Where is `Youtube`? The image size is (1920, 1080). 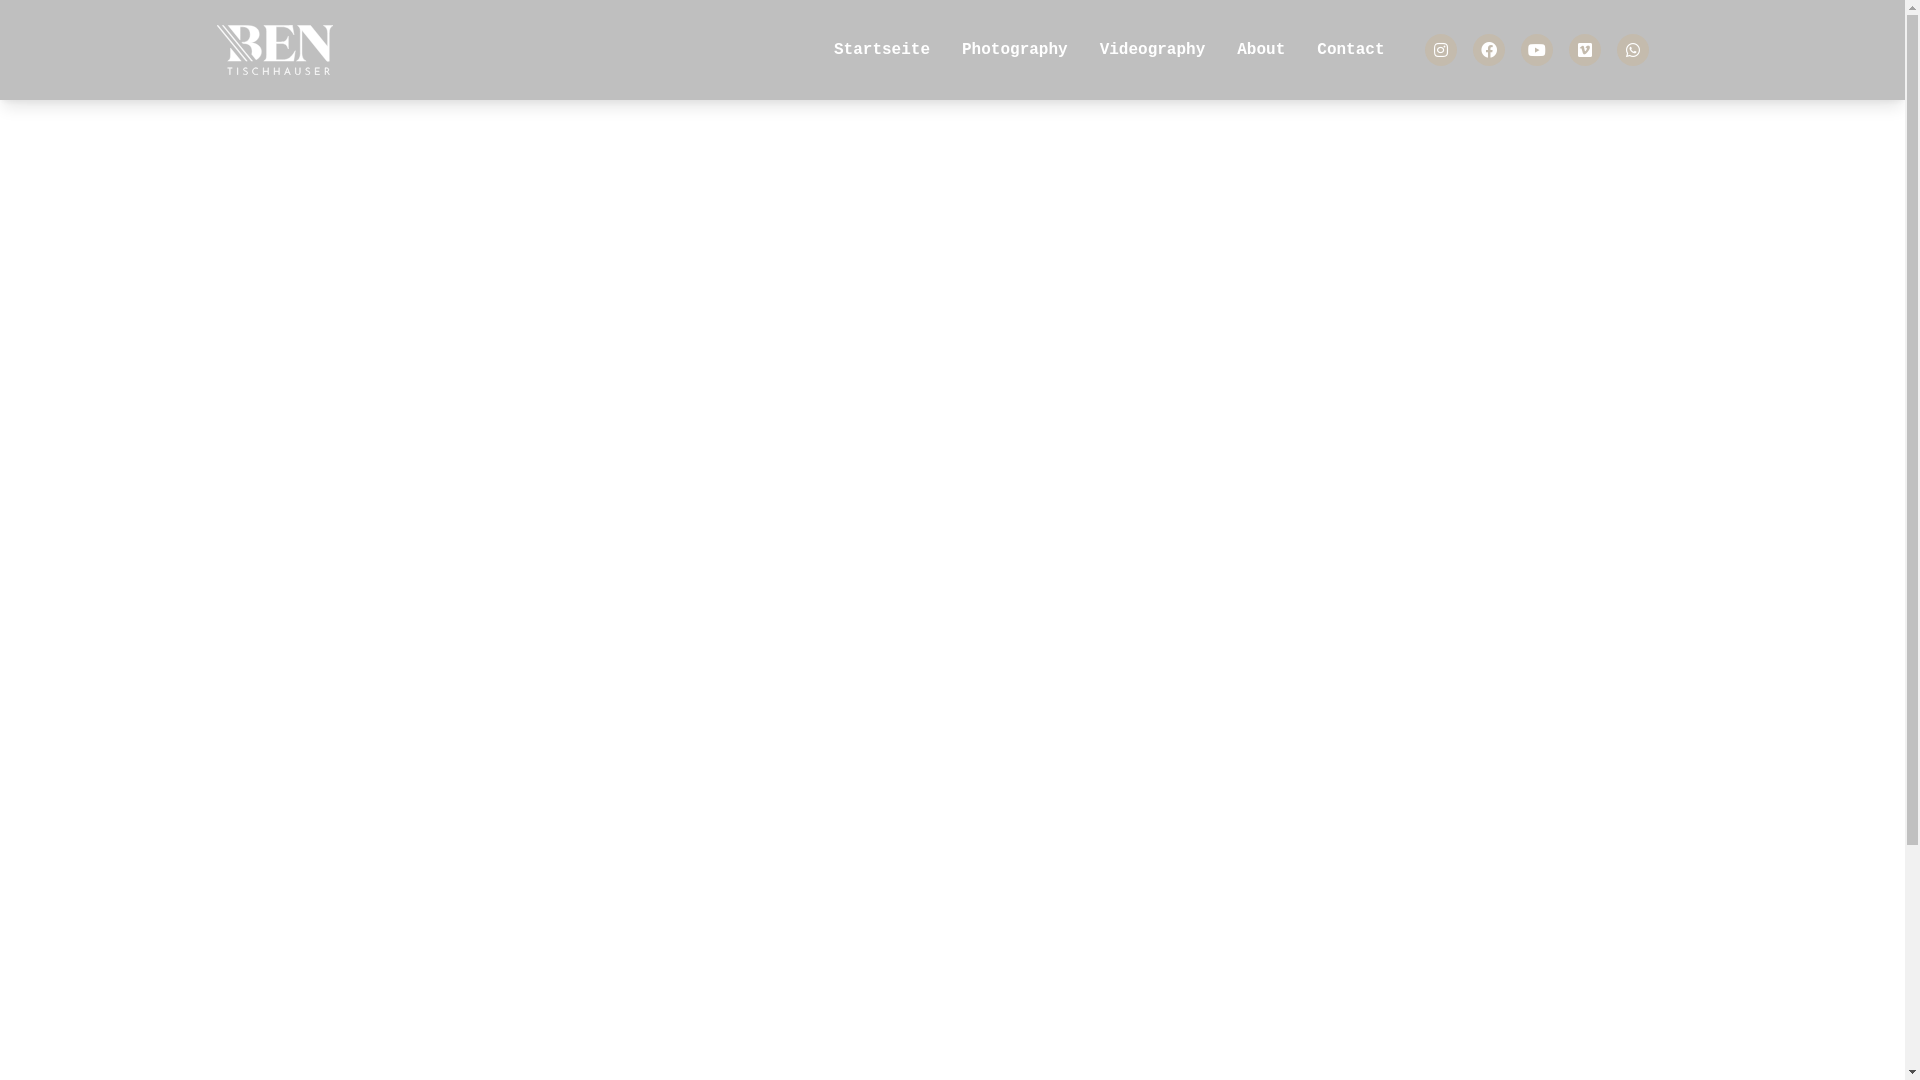 Youtube is located at coordinates (1536, 50).